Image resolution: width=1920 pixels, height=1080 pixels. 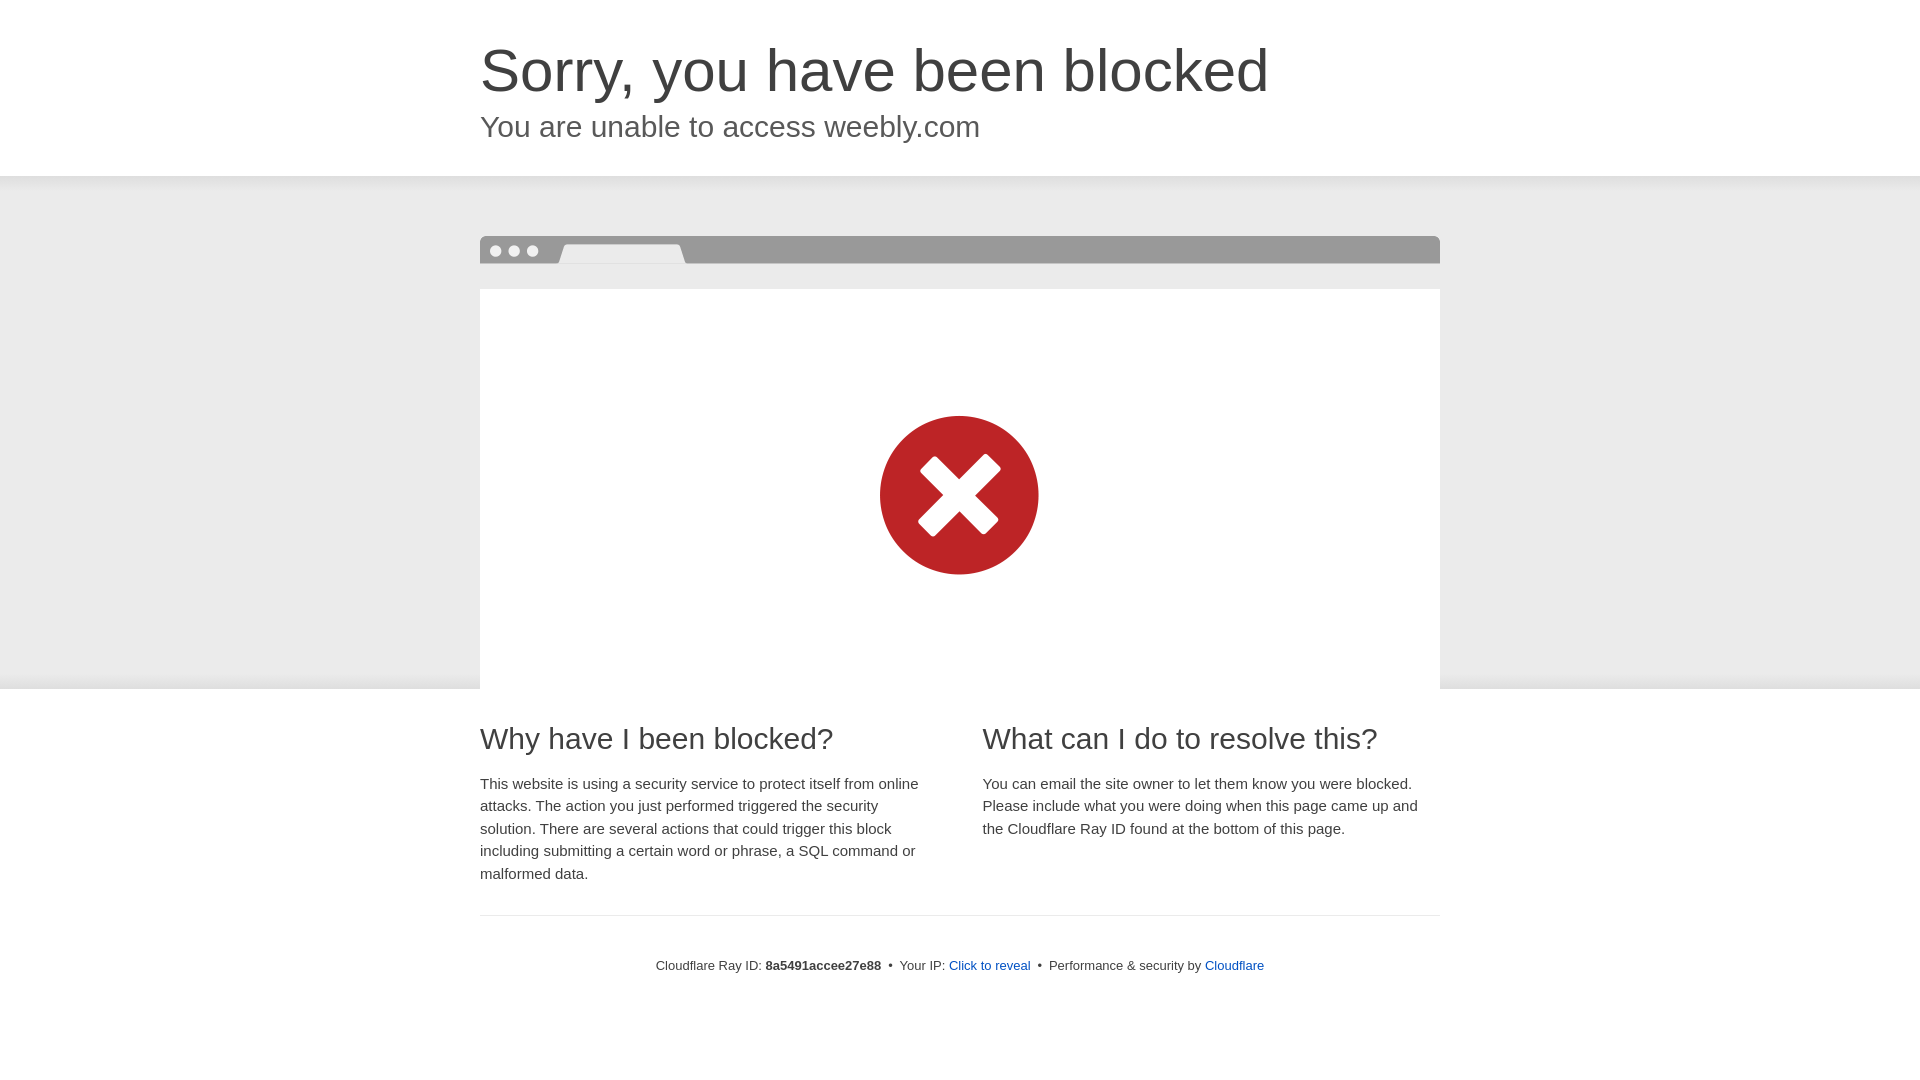 I want to click on Cloudflare, so click(x=1234, y=965).